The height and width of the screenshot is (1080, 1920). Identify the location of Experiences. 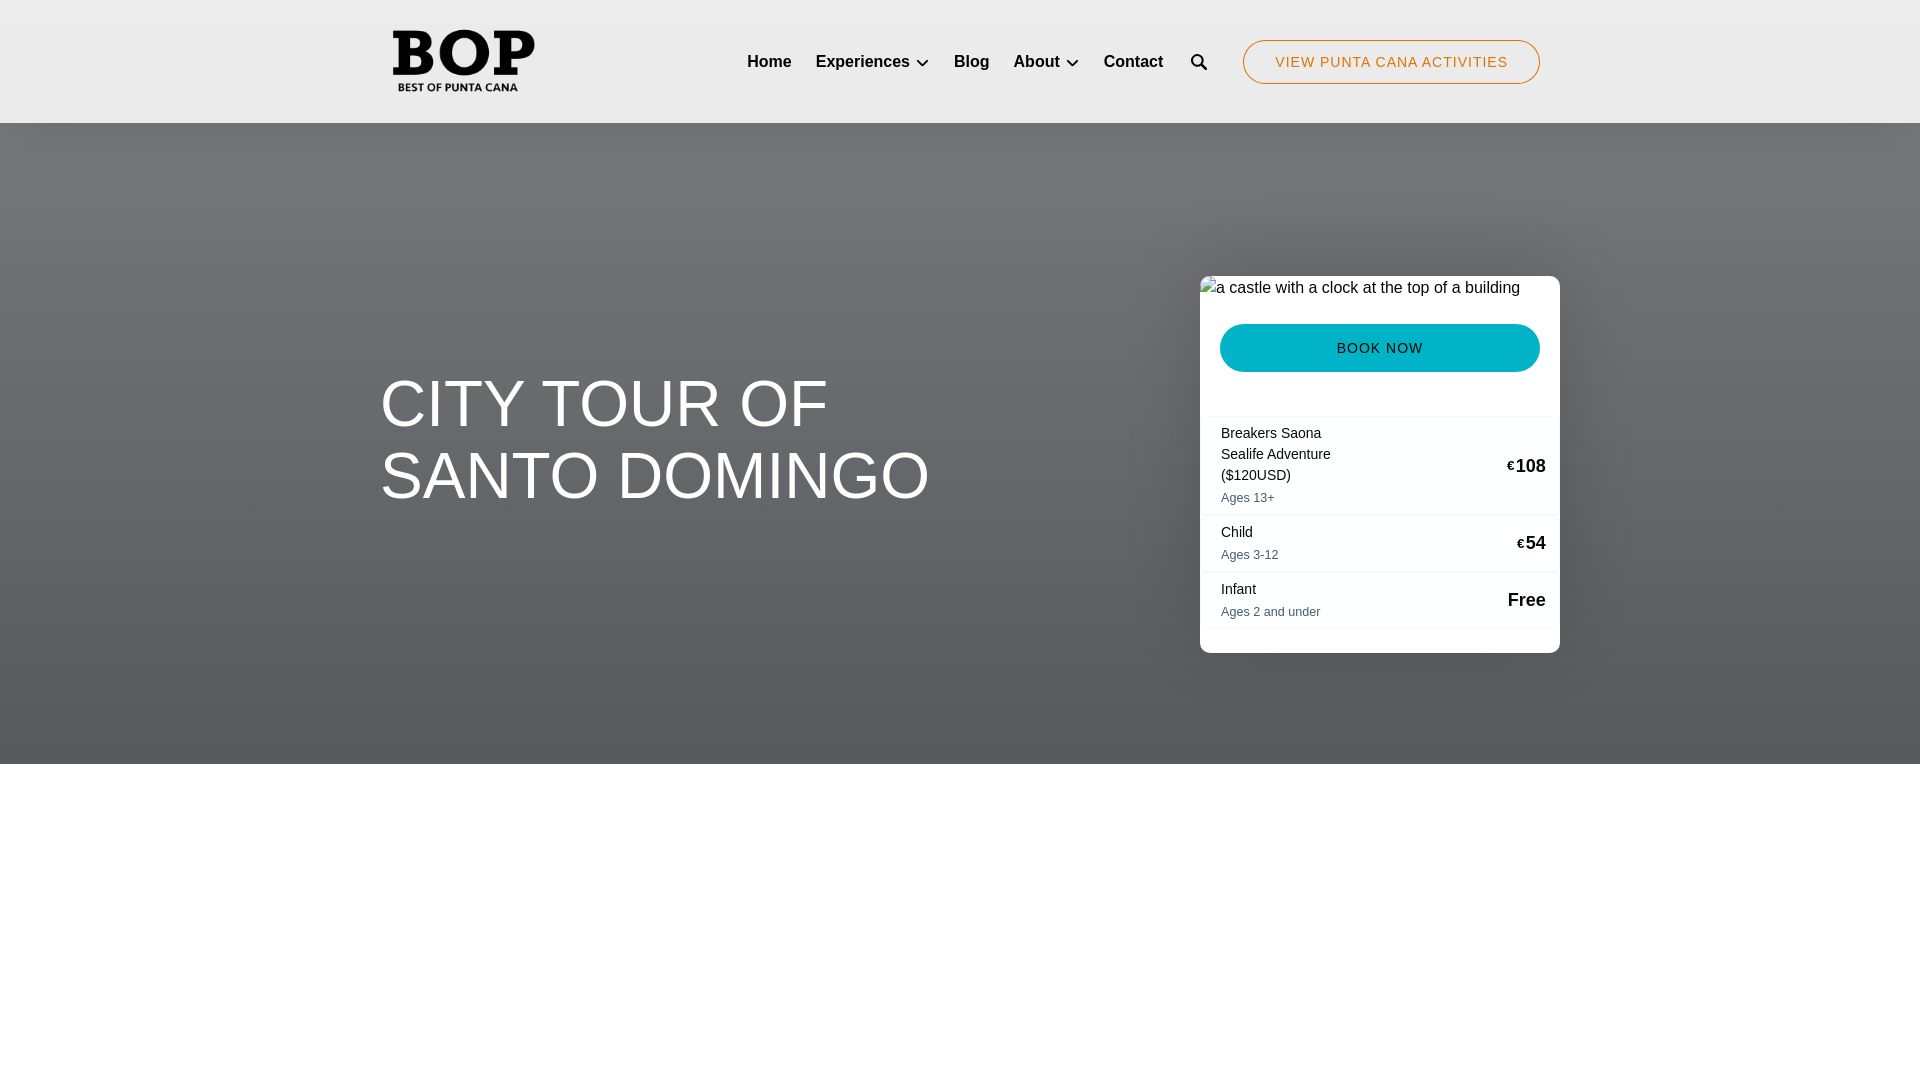
(873, 62).